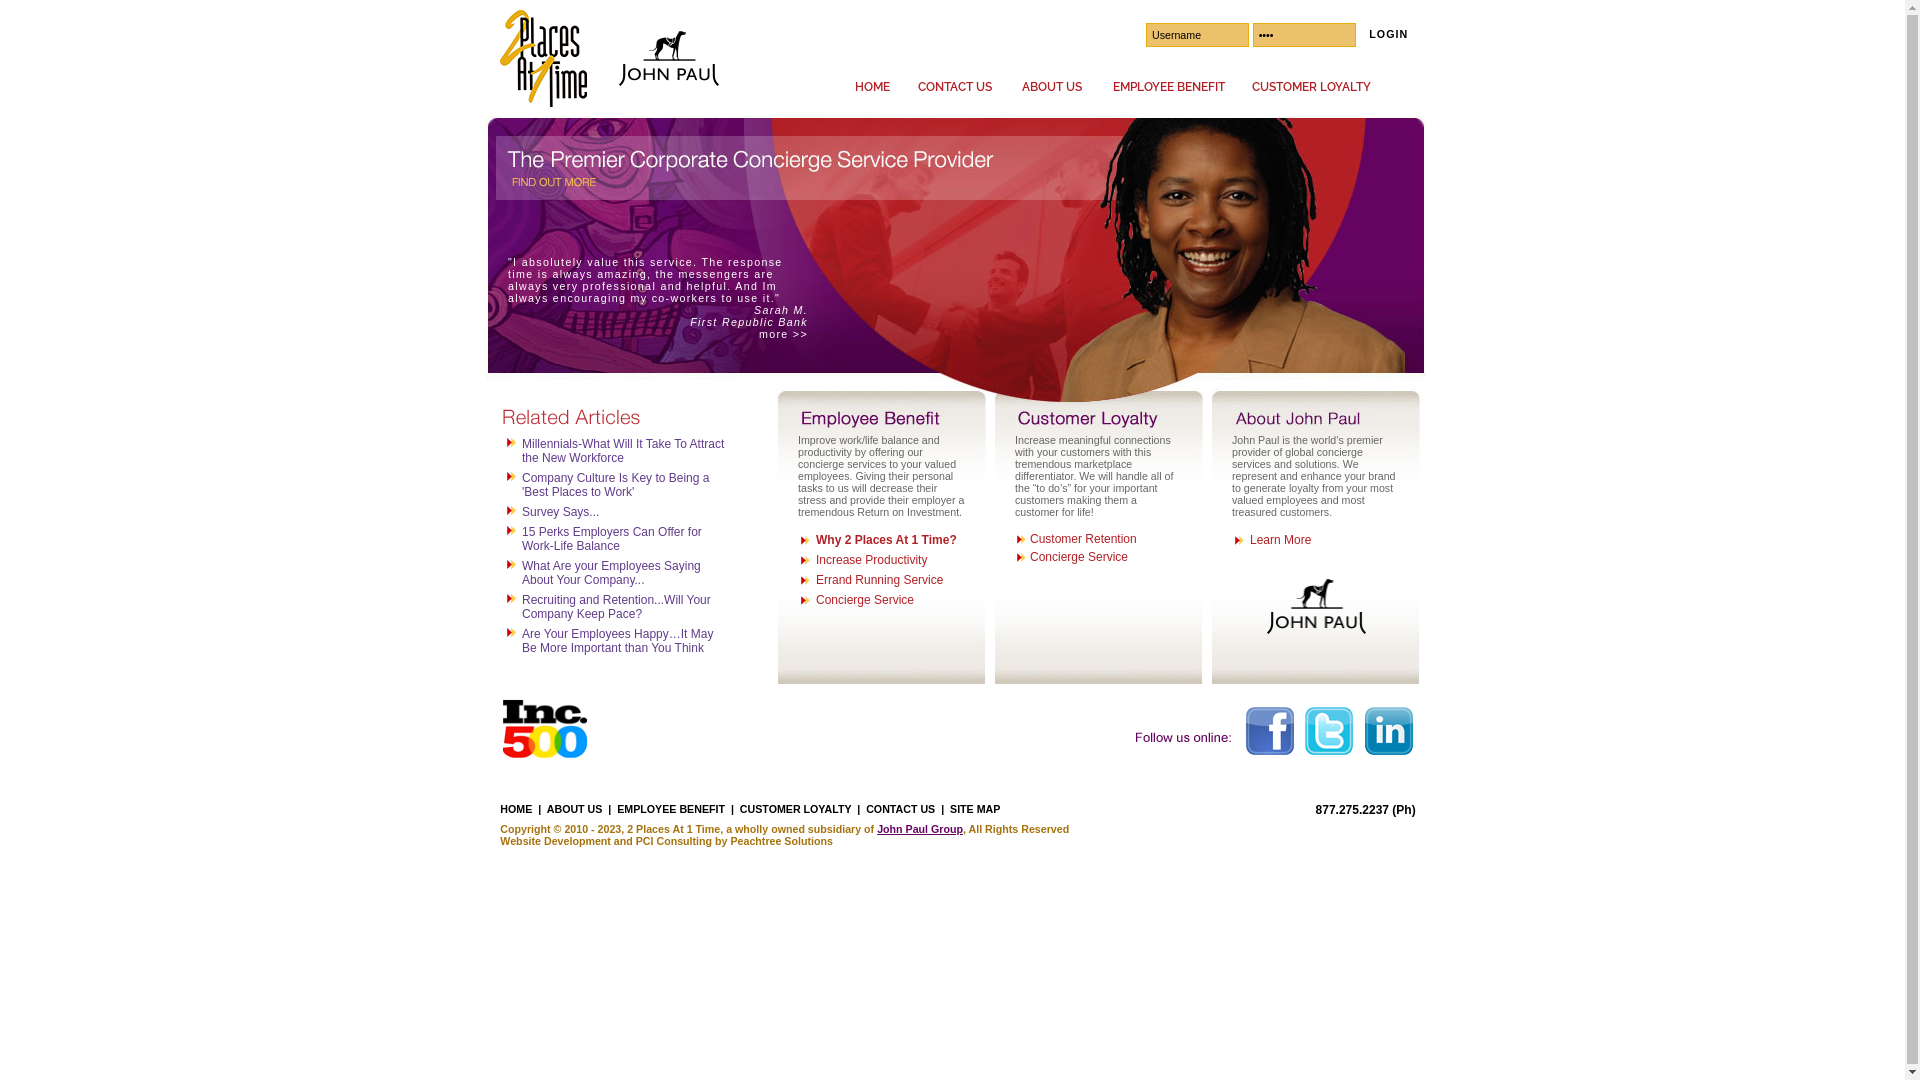 Image resolution: width=1920 pixels, height=1080 pixels. Describe the element at coordinates (1079, 557) in the screenshot. I see `Concierge Service` at that location.